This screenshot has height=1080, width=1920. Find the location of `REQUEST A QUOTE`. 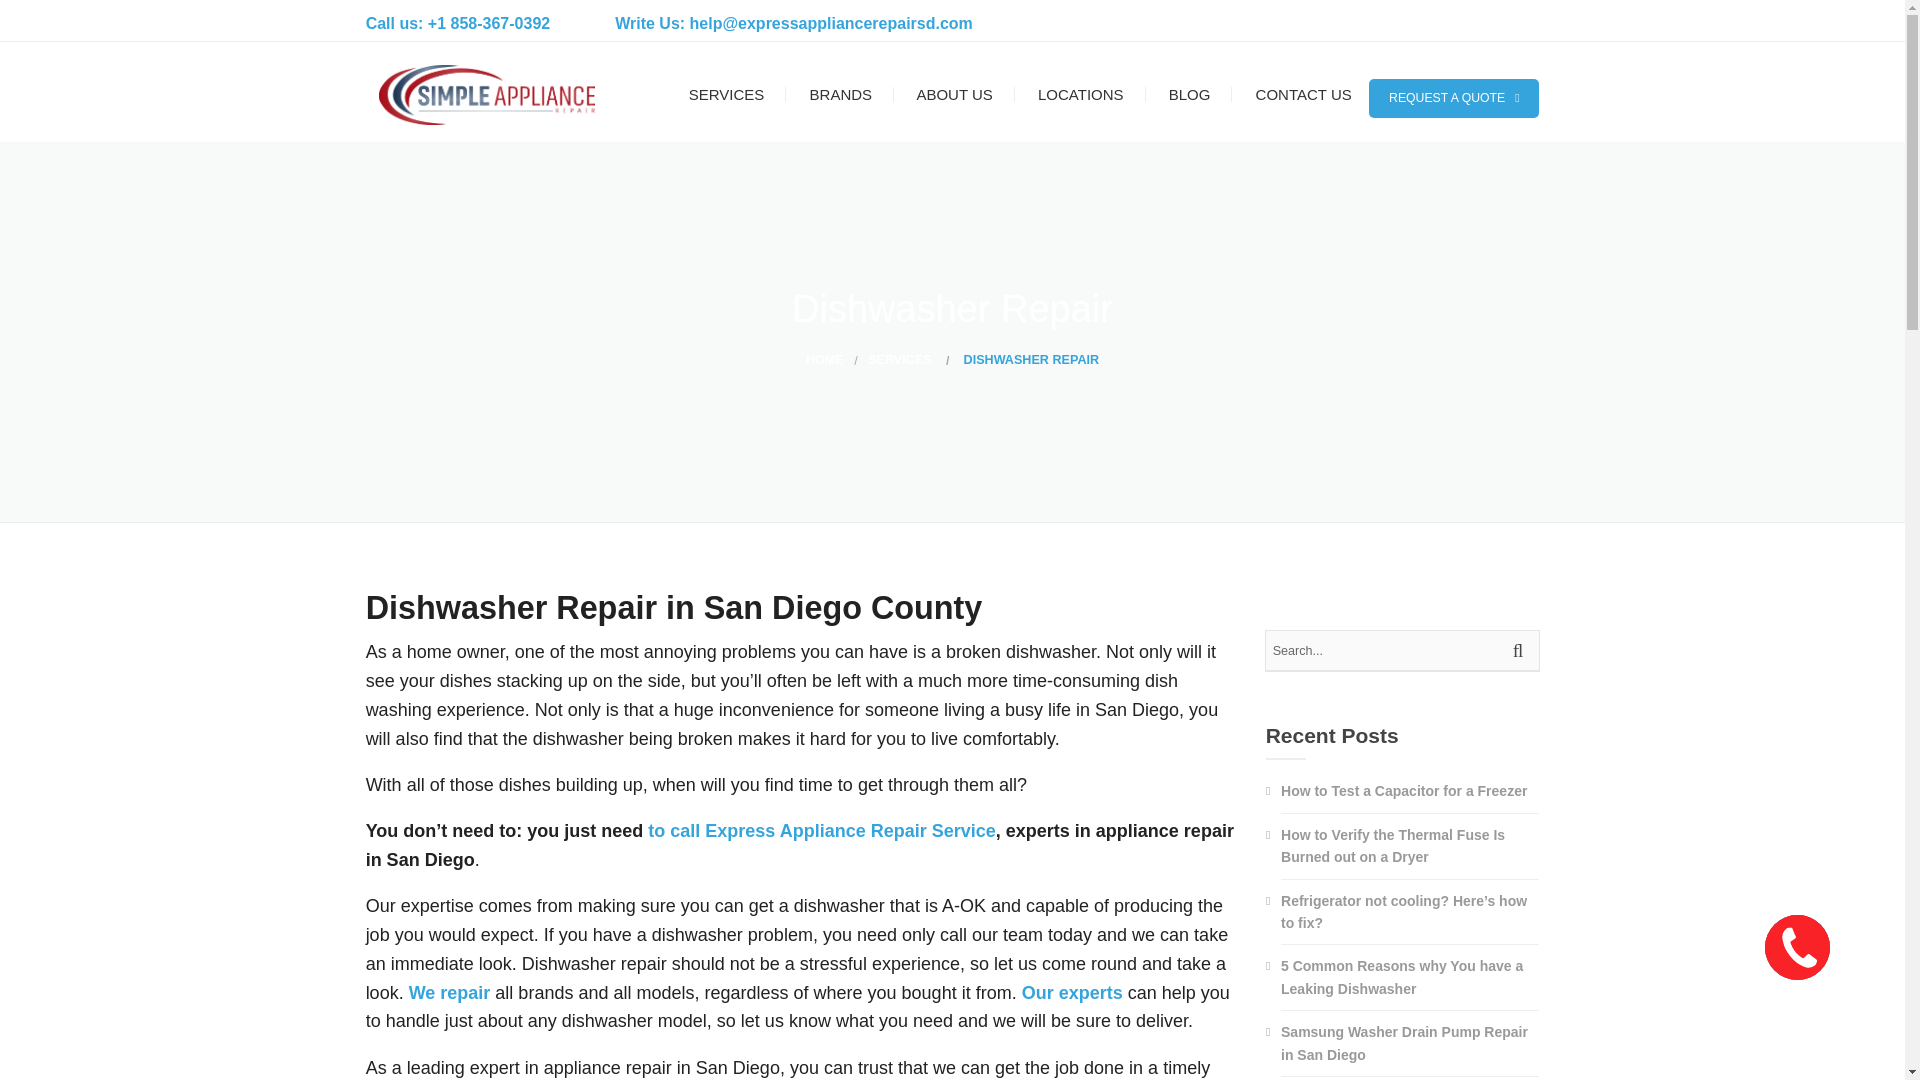

REQUEST A QUOTE is located at coordinates (1454, 97).